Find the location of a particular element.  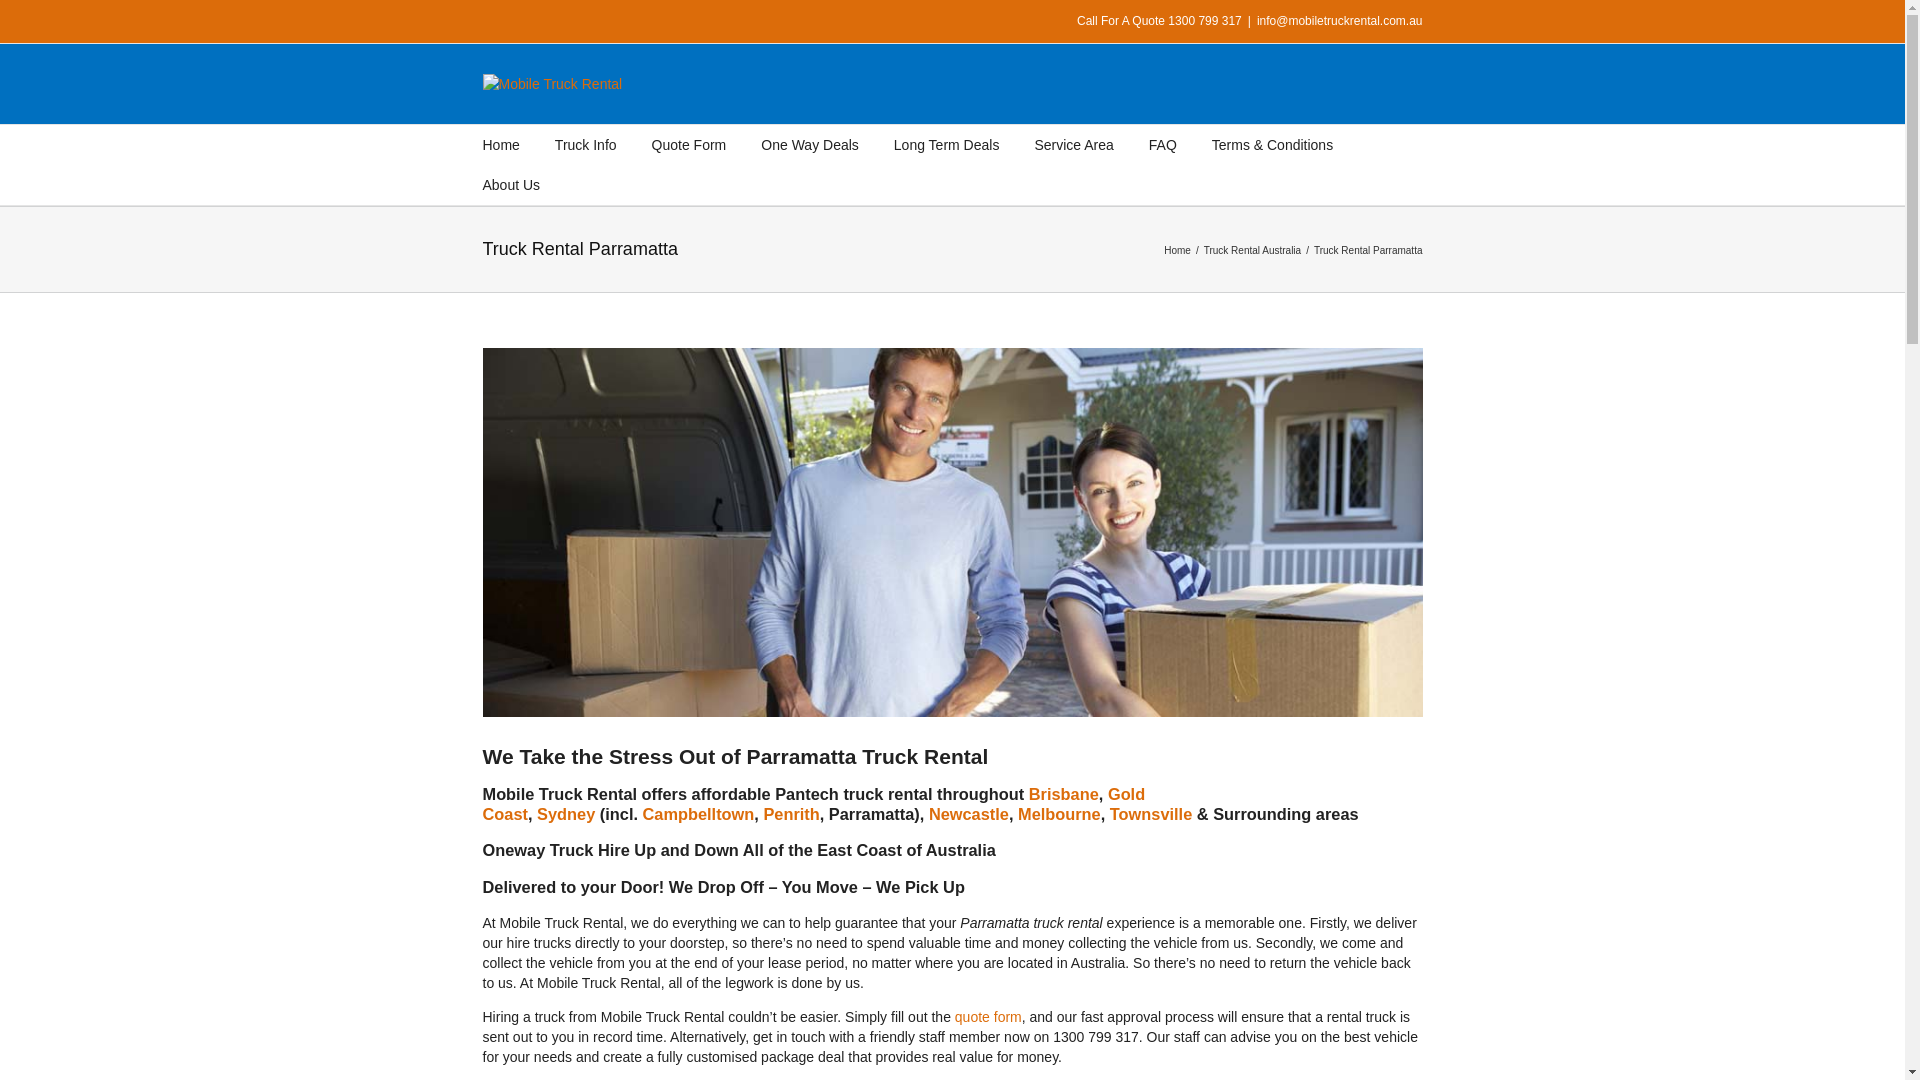

Home is located at coordinates (1180, 250).